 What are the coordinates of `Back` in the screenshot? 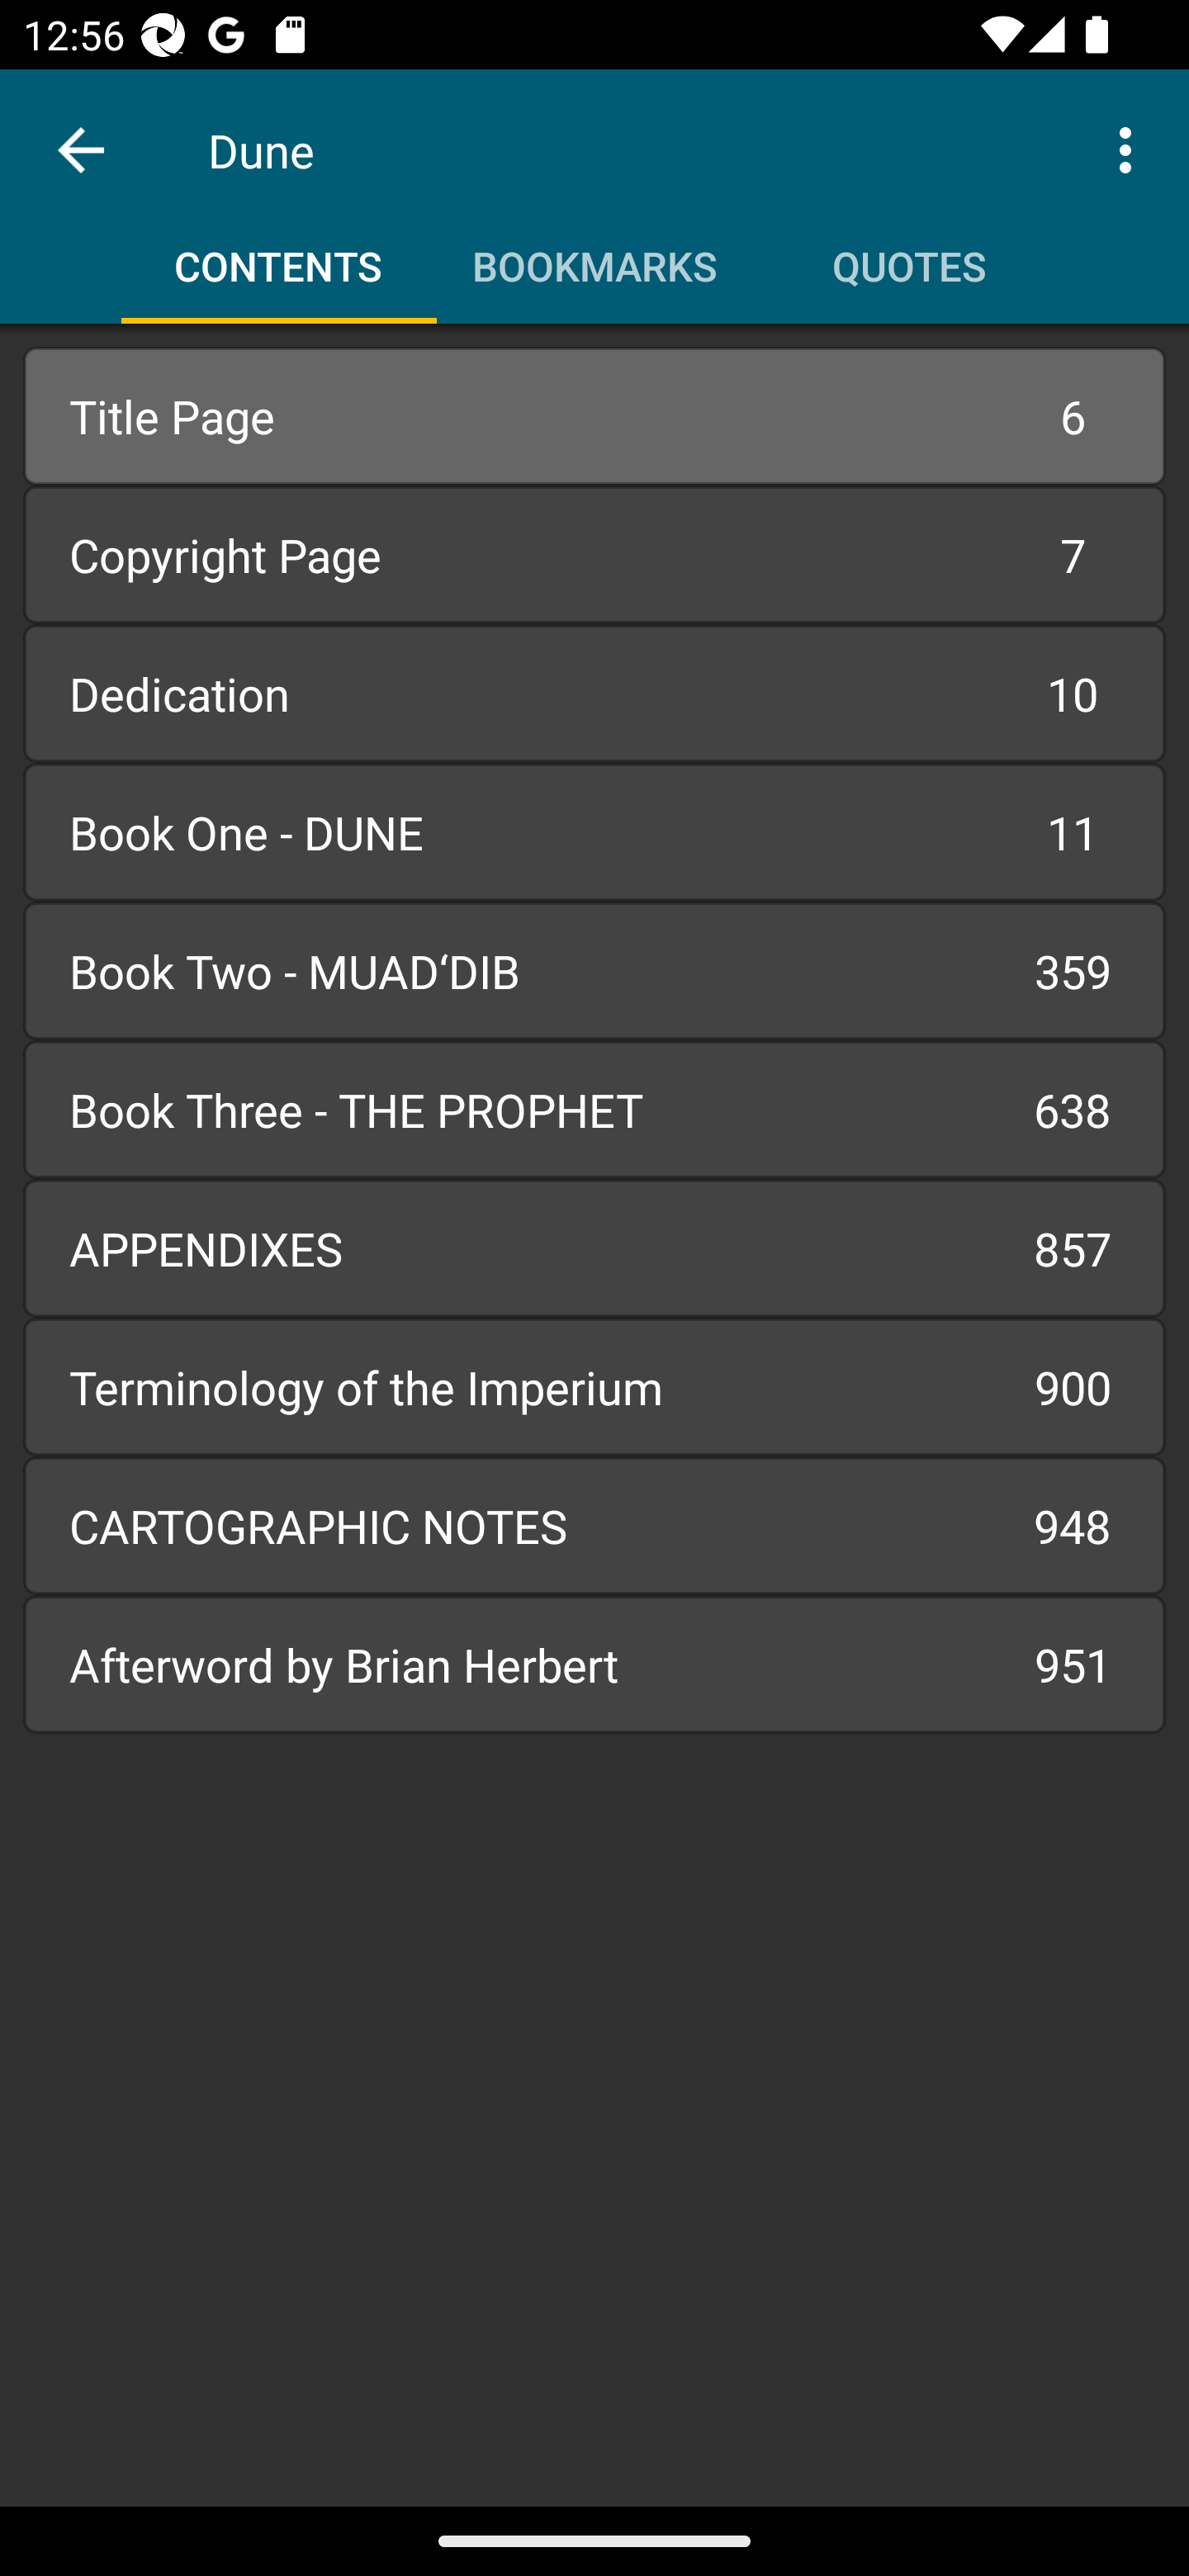 It's located at (81, 150).